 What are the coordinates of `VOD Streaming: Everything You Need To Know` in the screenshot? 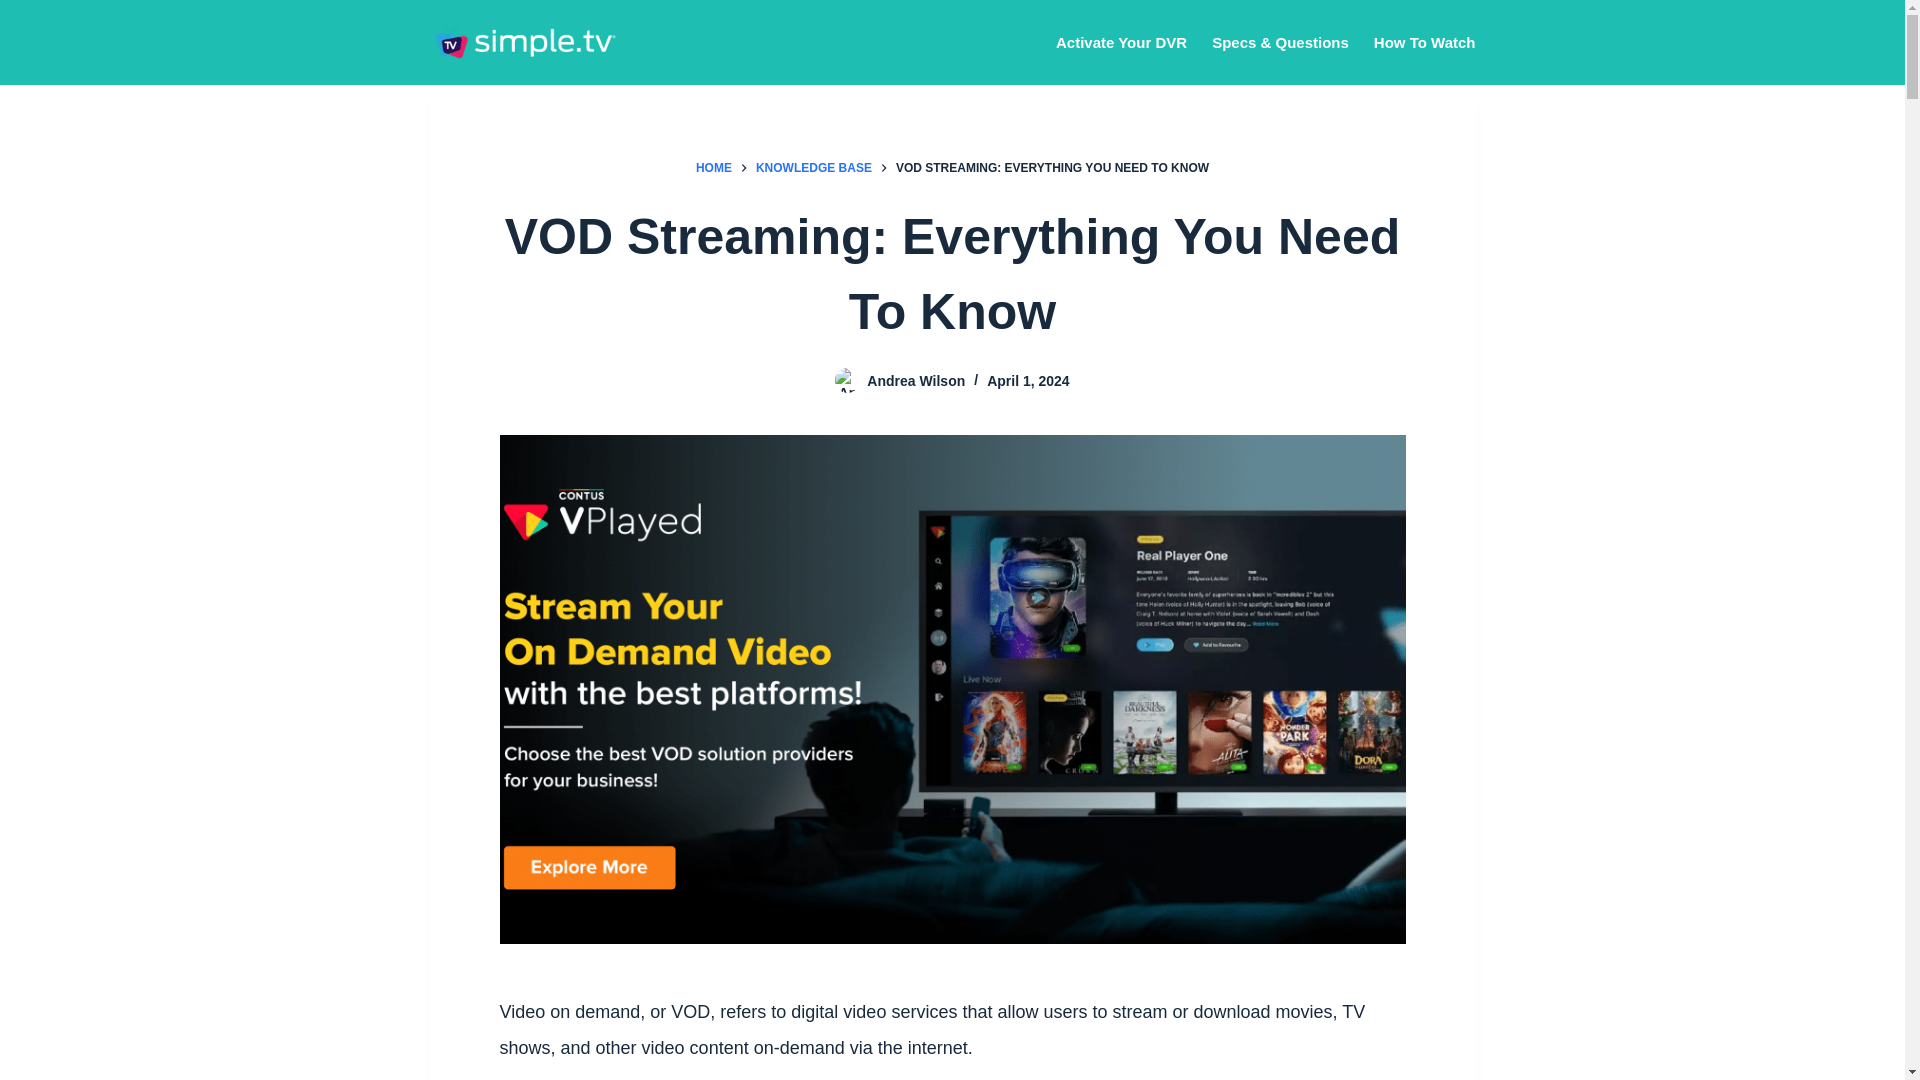 It's located at (952, 274).